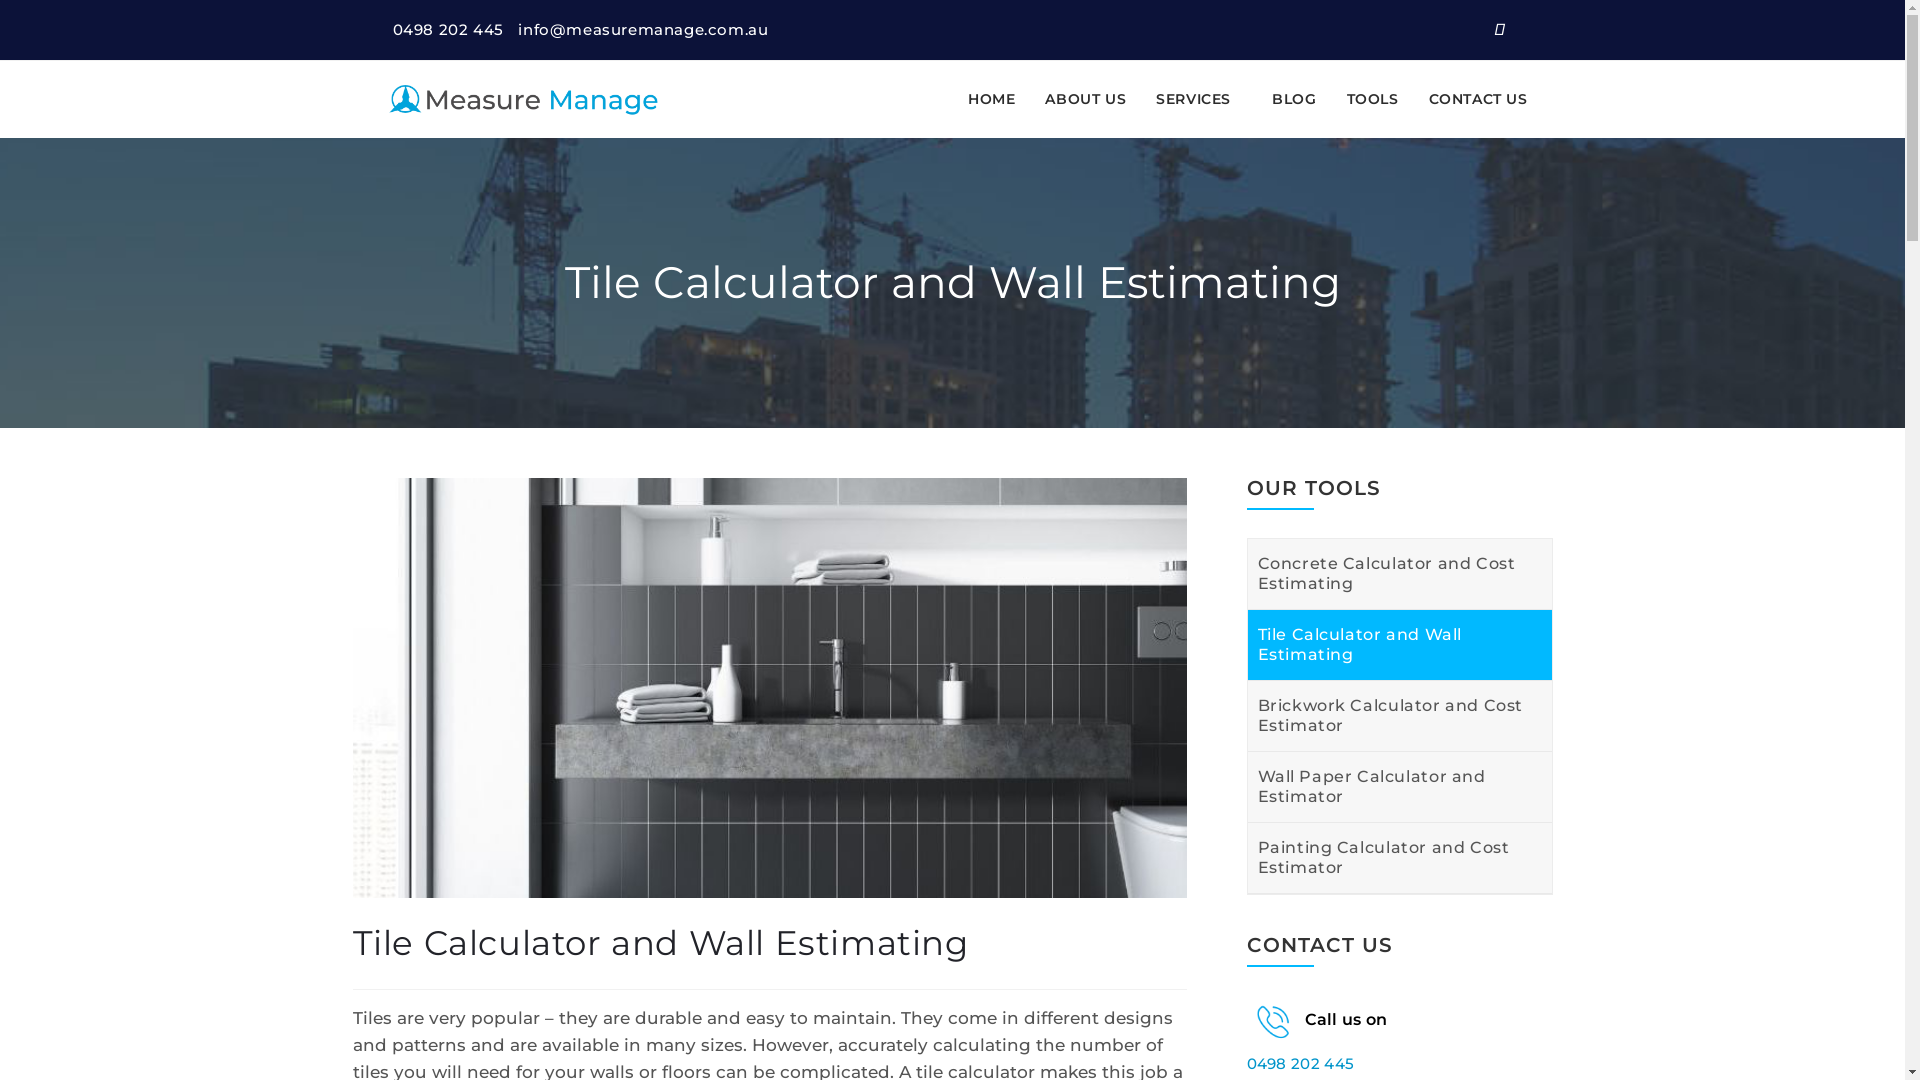 The height and width of the screenshot is (1080, 1920). Describe the element at coordinates (1086, 99) in the screenshot. I see `ABOUT US` at that location.